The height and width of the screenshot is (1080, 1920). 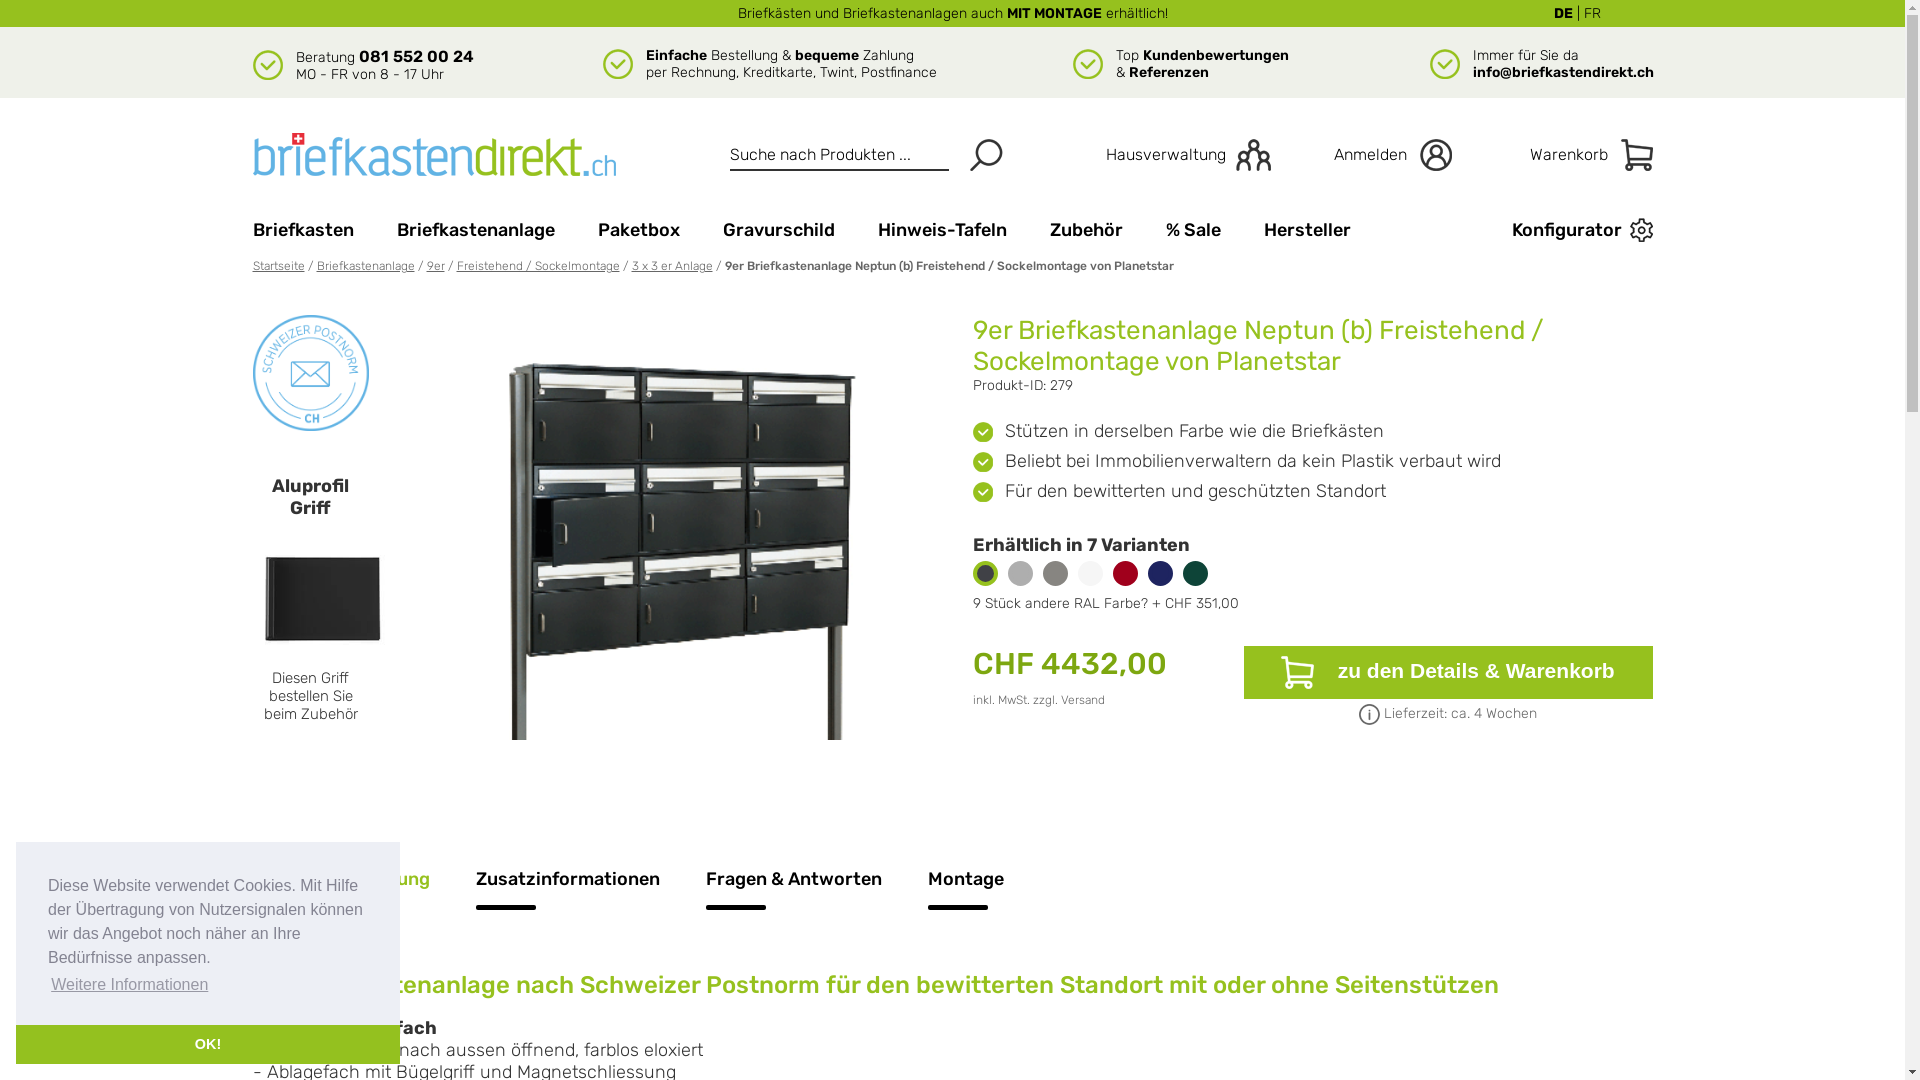 What do you see at coordinates (1194, 230) in the screenshot?
I see `% Sale` at bounding box center [1194, 230].